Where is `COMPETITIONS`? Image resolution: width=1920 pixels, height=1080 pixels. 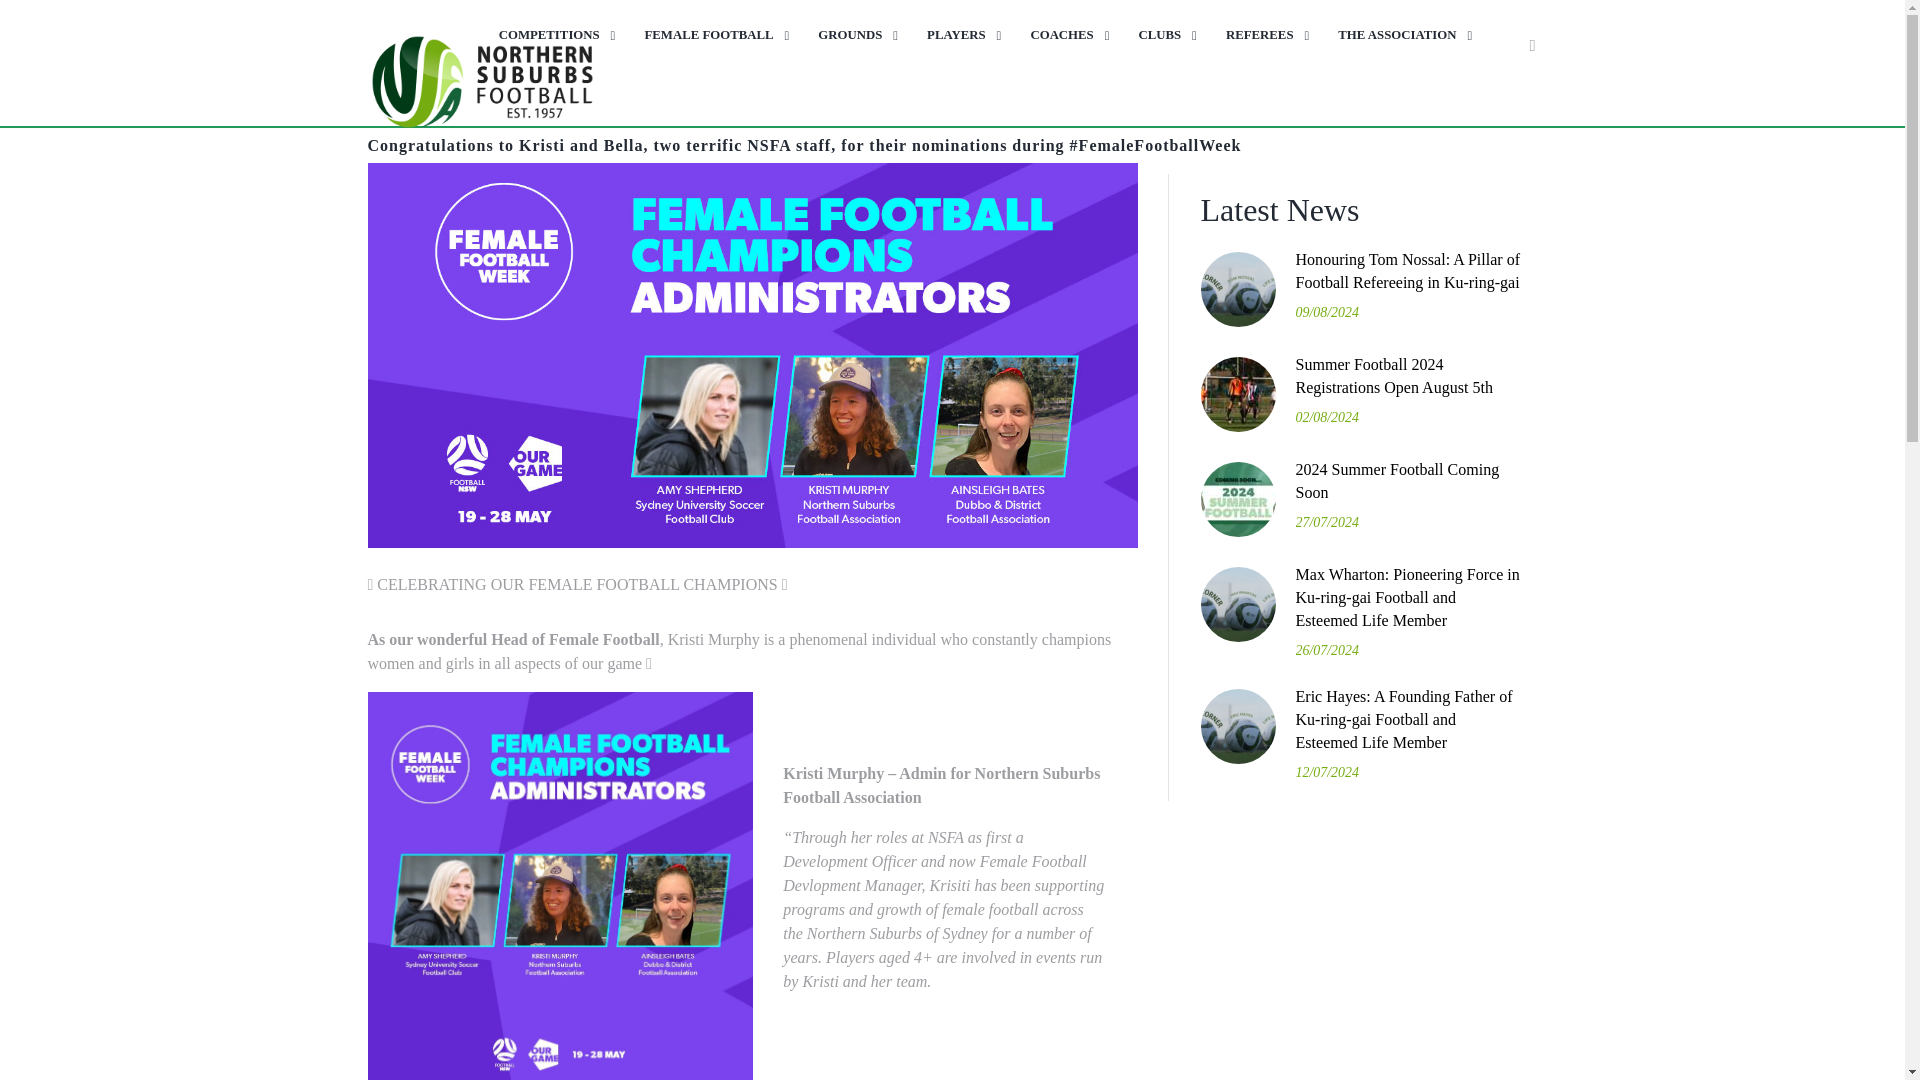 COMPETITIONS is located at coordinates (552, 35).